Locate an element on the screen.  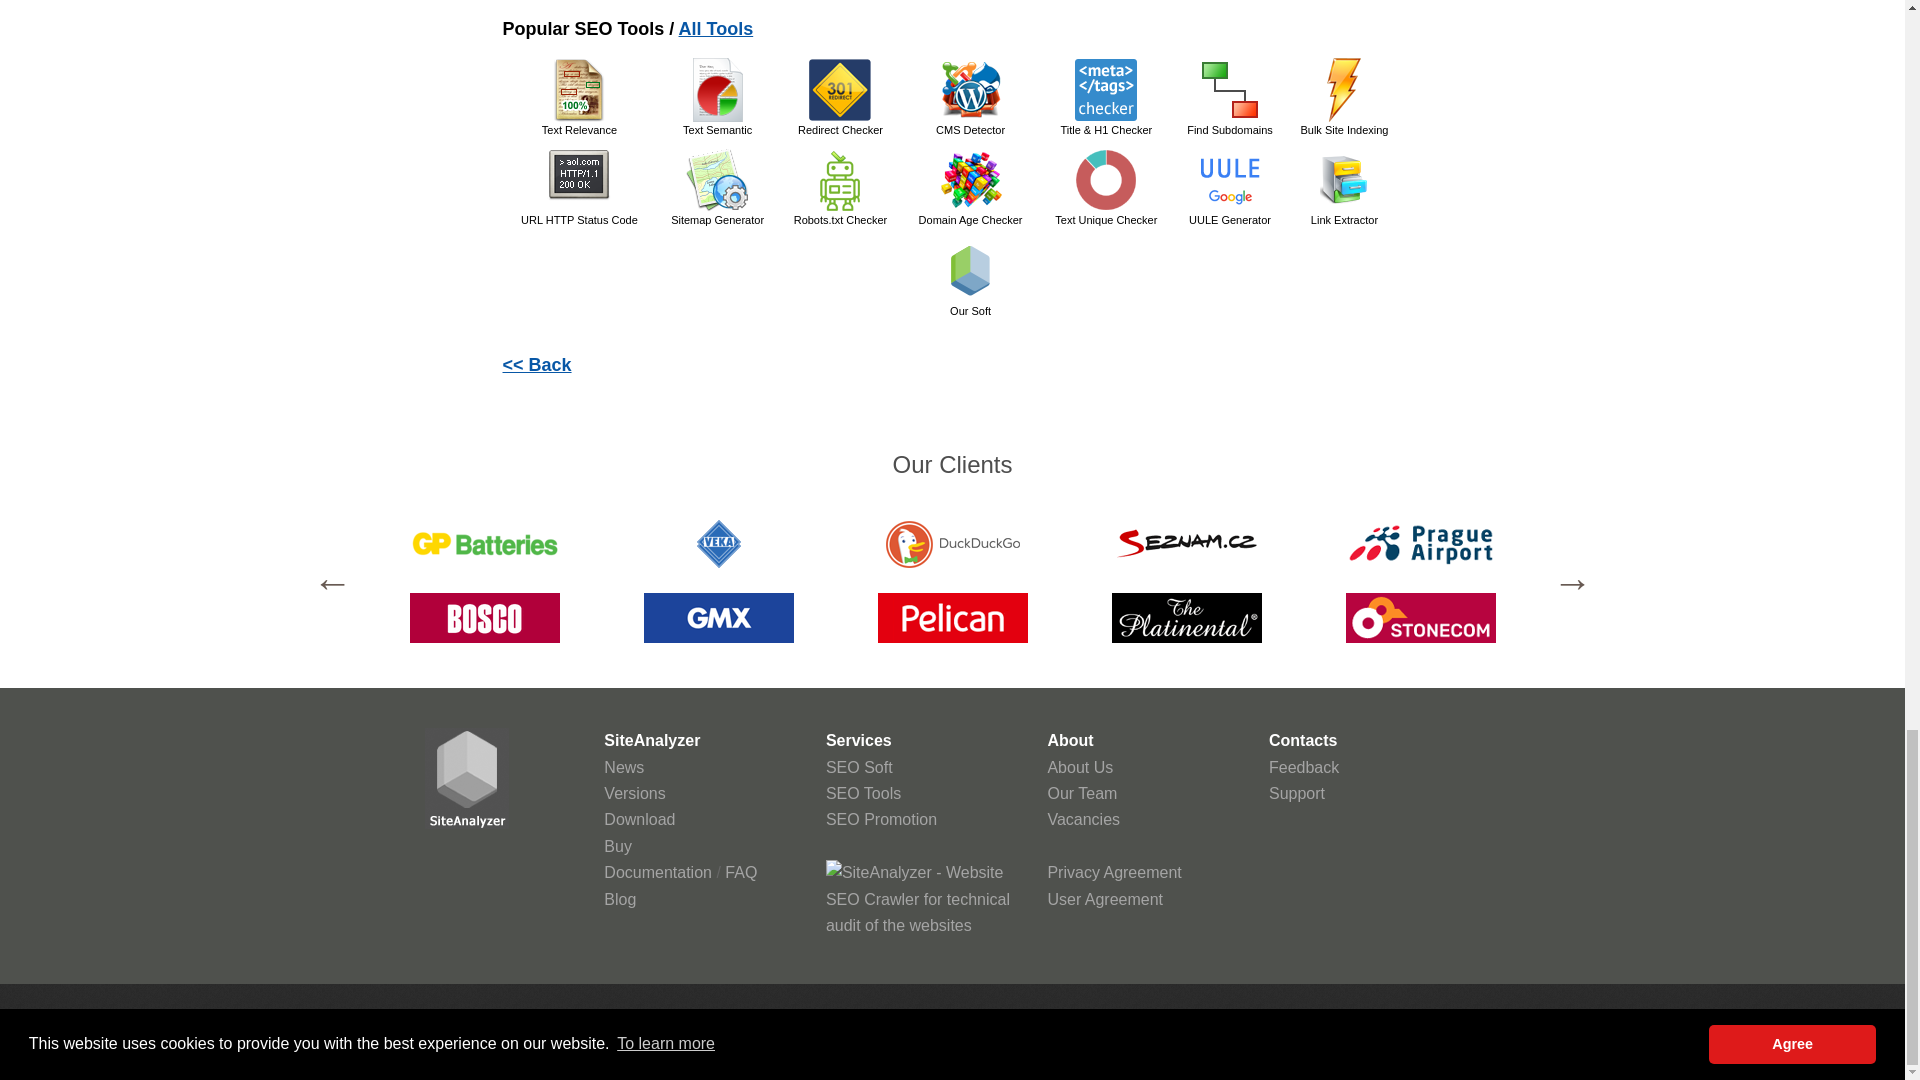
Bulk Site Indexing on Google is located at coordinates (1344, 90).